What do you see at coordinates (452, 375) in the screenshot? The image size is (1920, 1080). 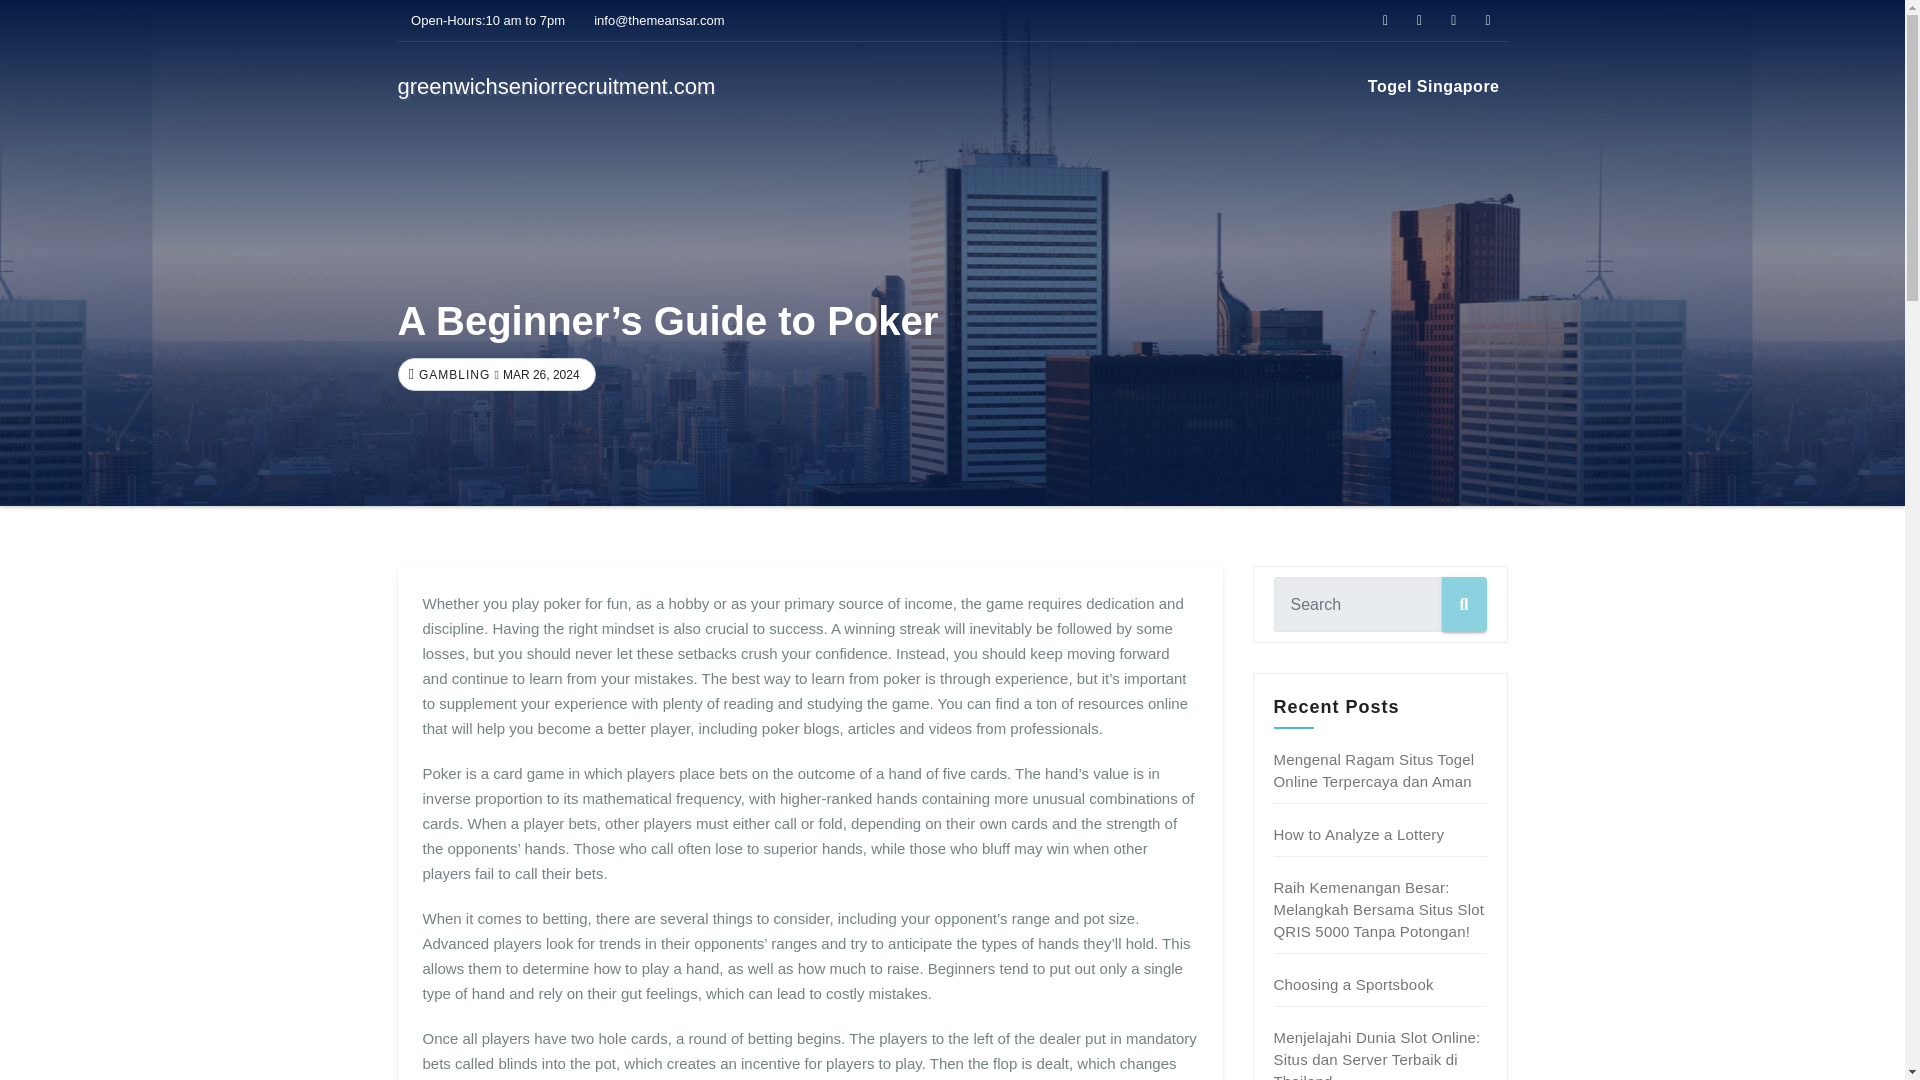 I see `GAMBLING` at bounding box center [452, 375].